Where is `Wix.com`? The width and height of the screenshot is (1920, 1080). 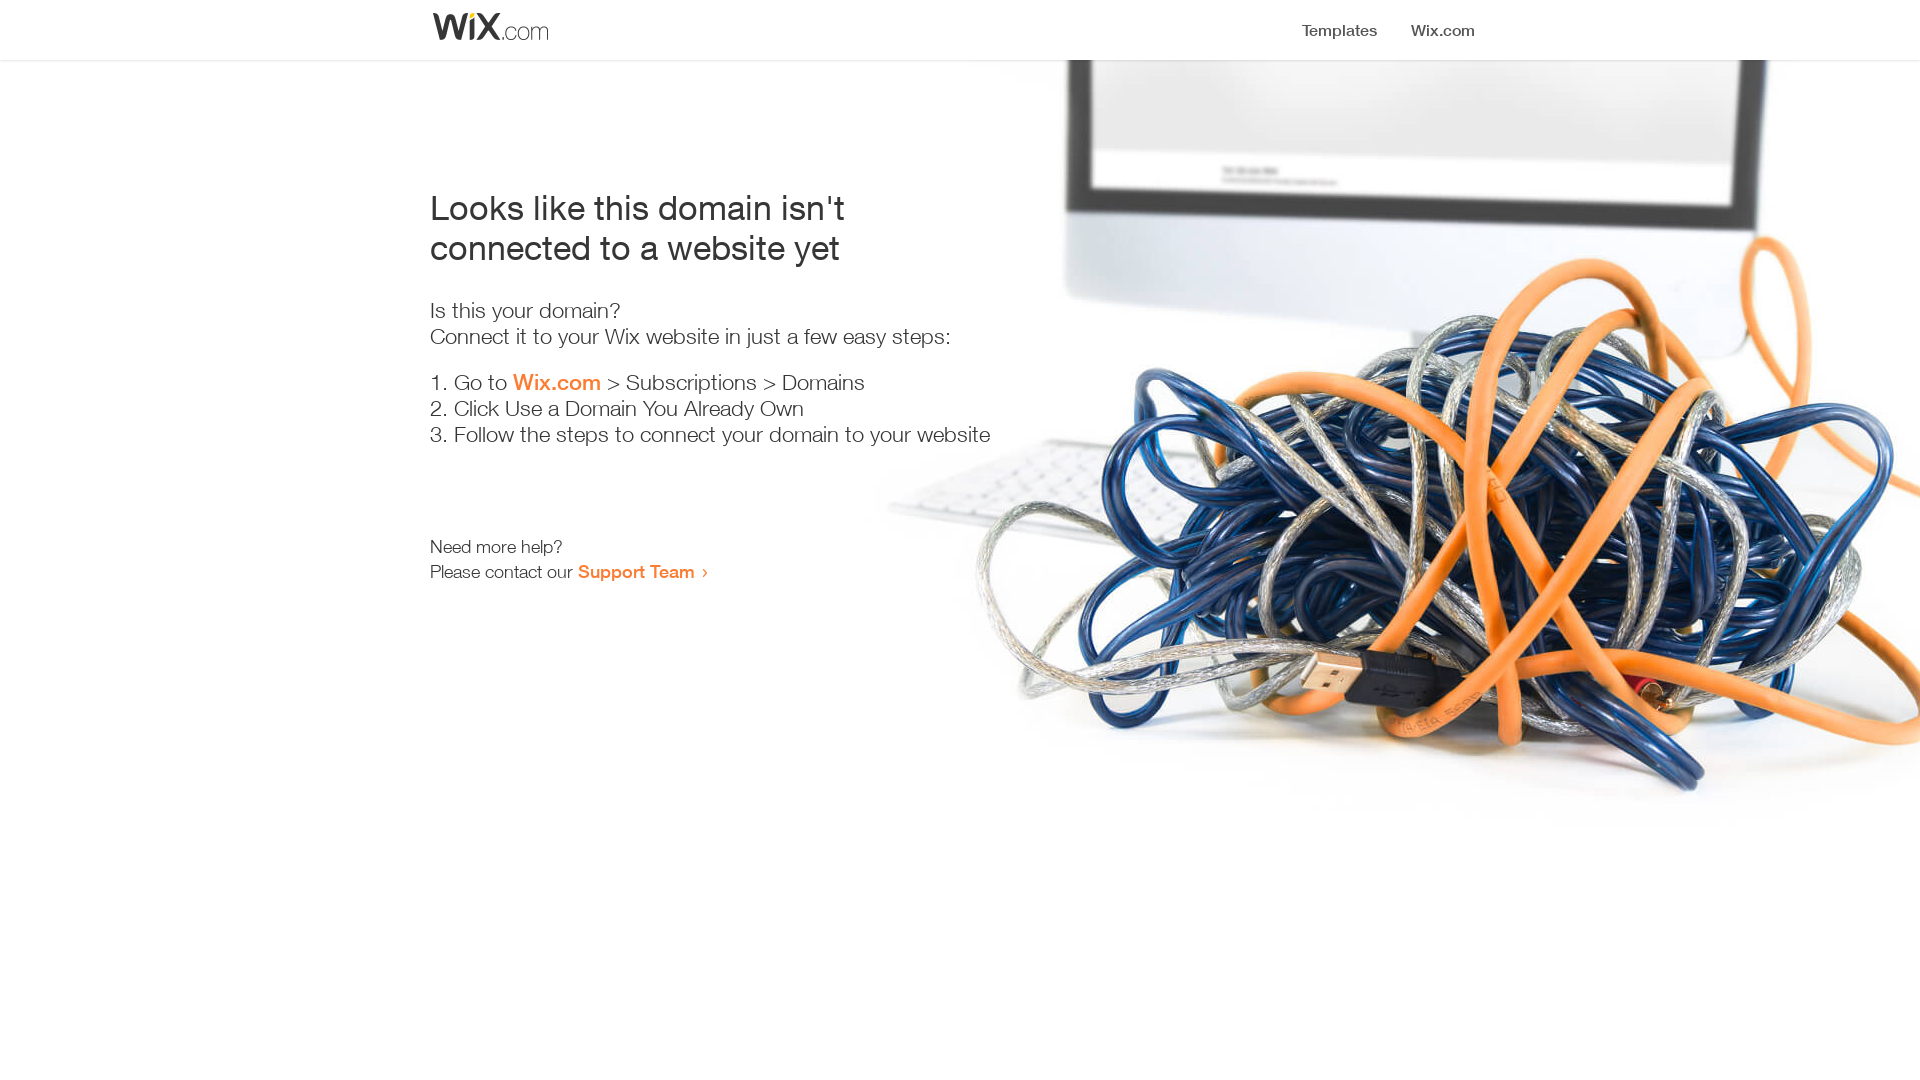
Wix.com is located at coordinates (557, 382).